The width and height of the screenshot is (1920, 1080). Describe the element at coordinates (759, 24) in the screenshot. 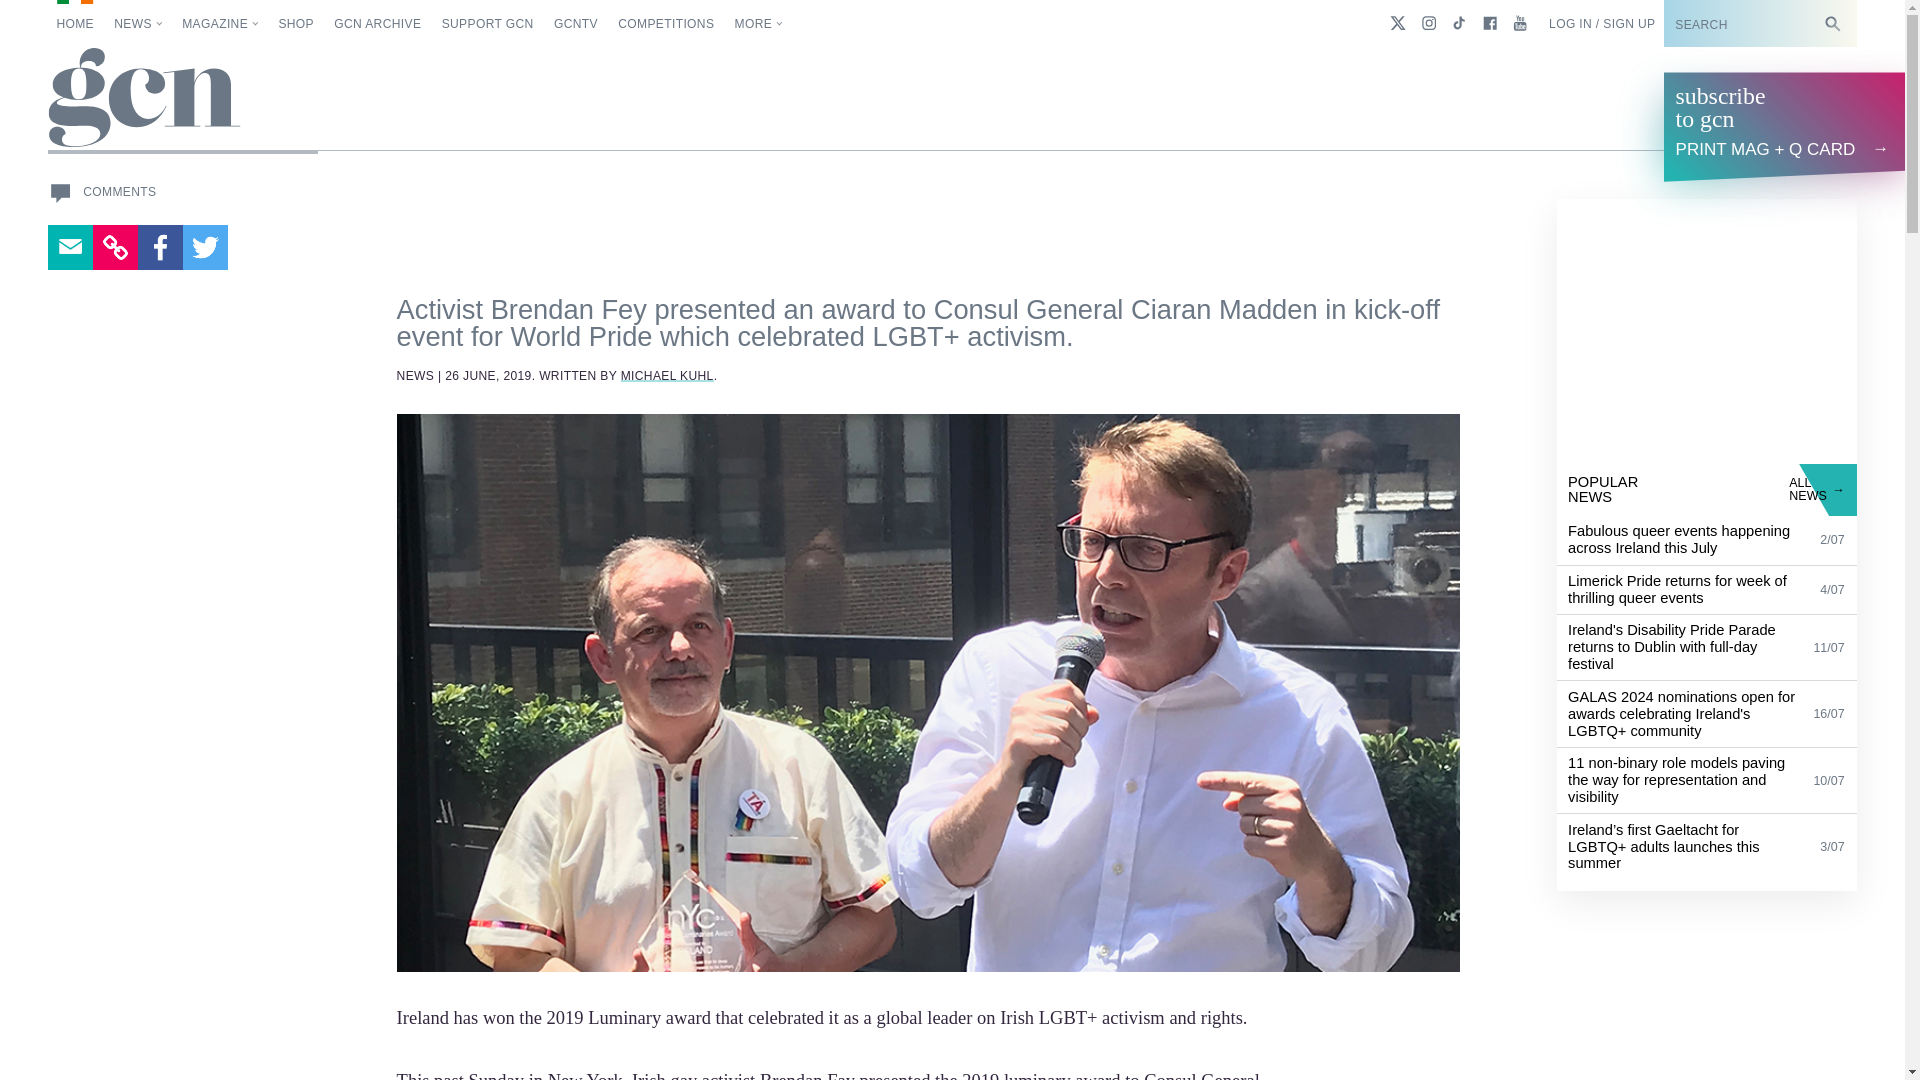

I see `MORE` at that location.